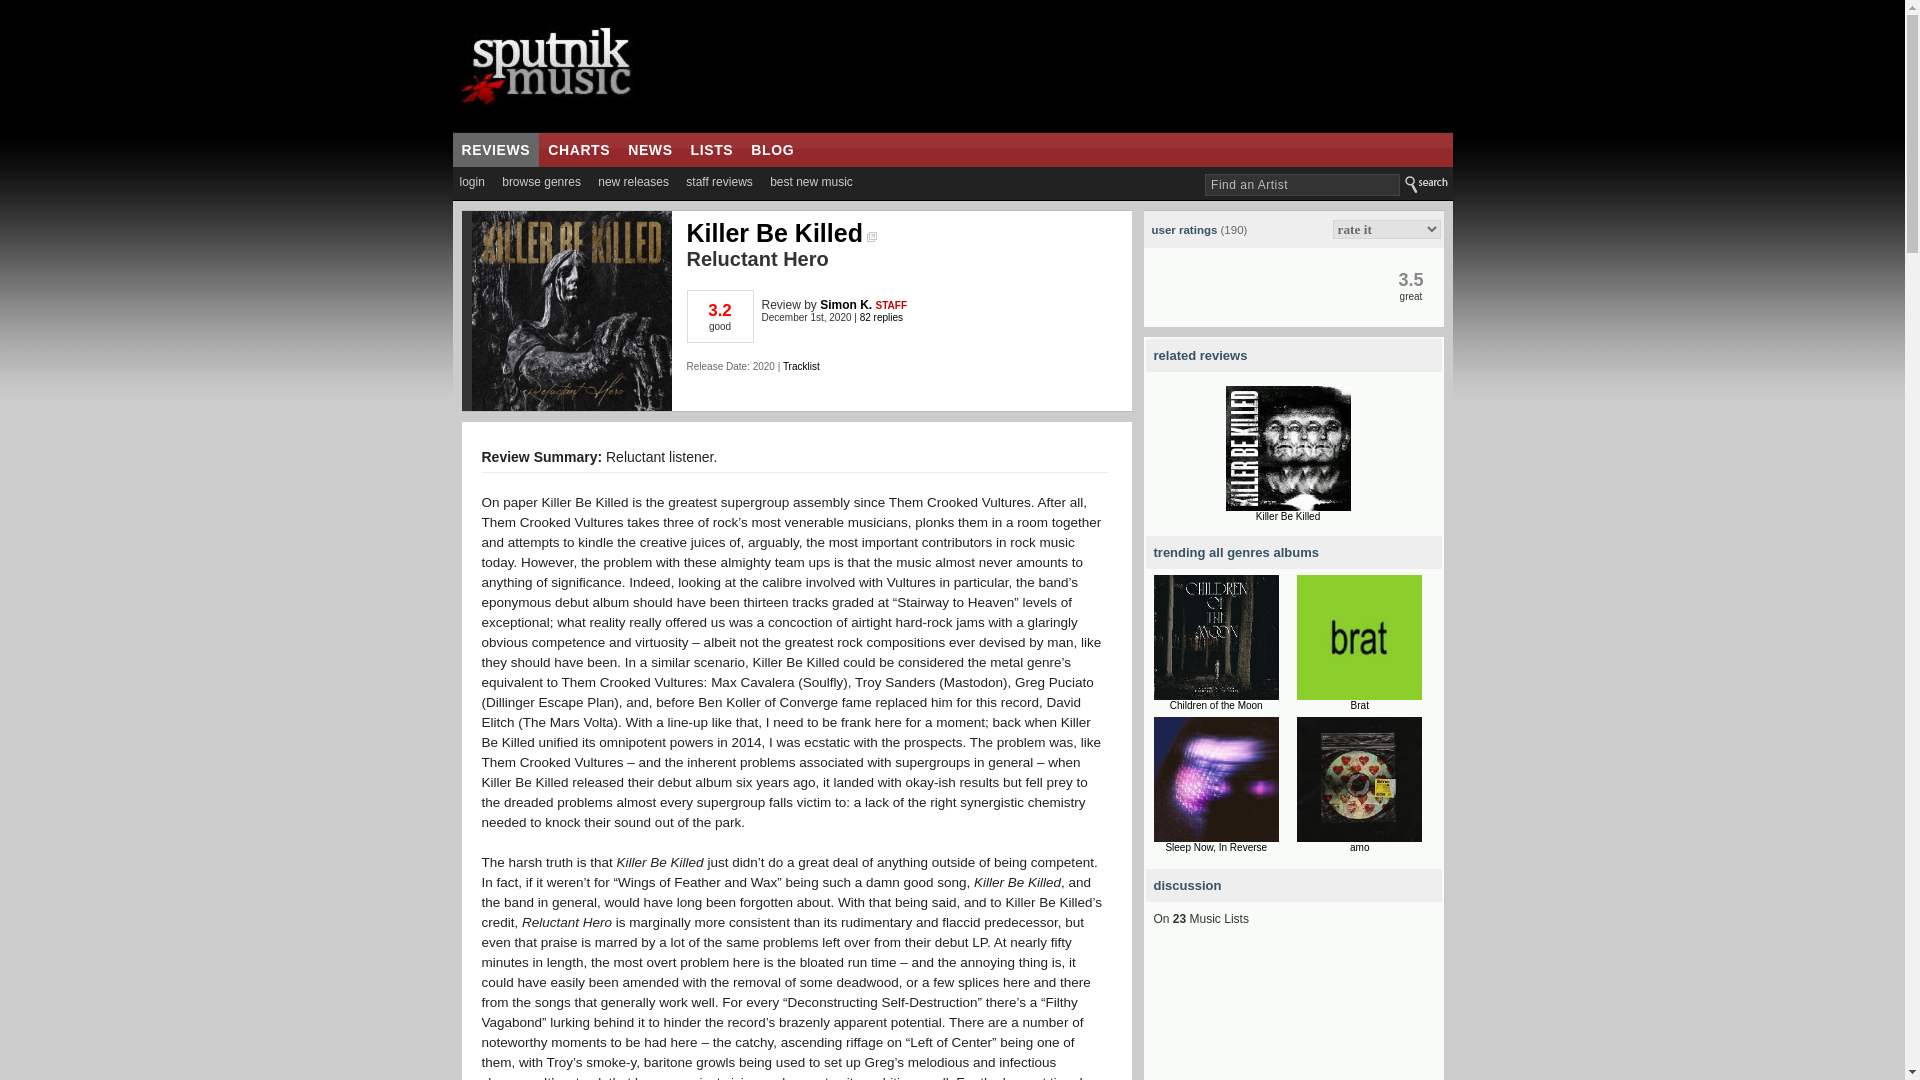 This screenshot has width=1920, height=1080. Describe the element at coordinates (1216, 848) in the screenshot. I see `Sleep Now, In Reverse` at that location.